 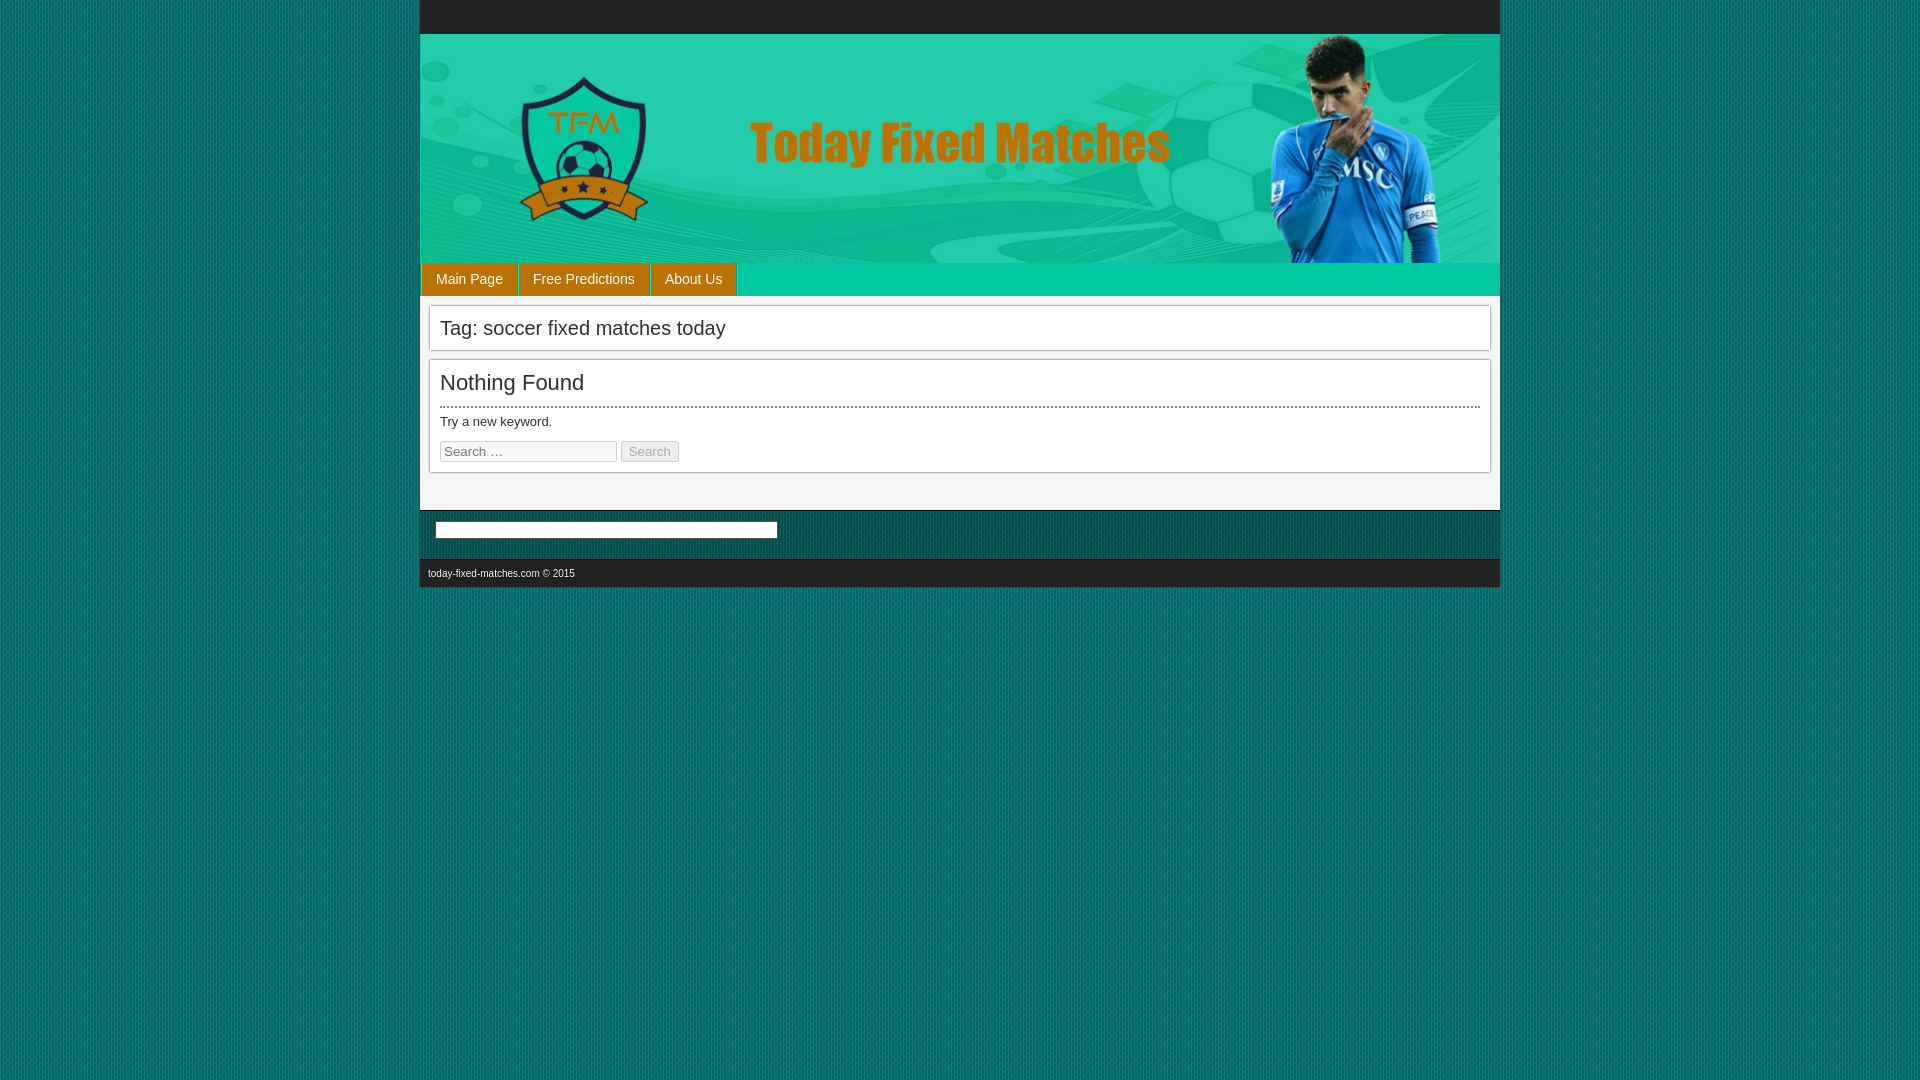 What do you see at coordinates (650, 451) in the screenshot?
I see `Search` at bounding box center [650, 451].